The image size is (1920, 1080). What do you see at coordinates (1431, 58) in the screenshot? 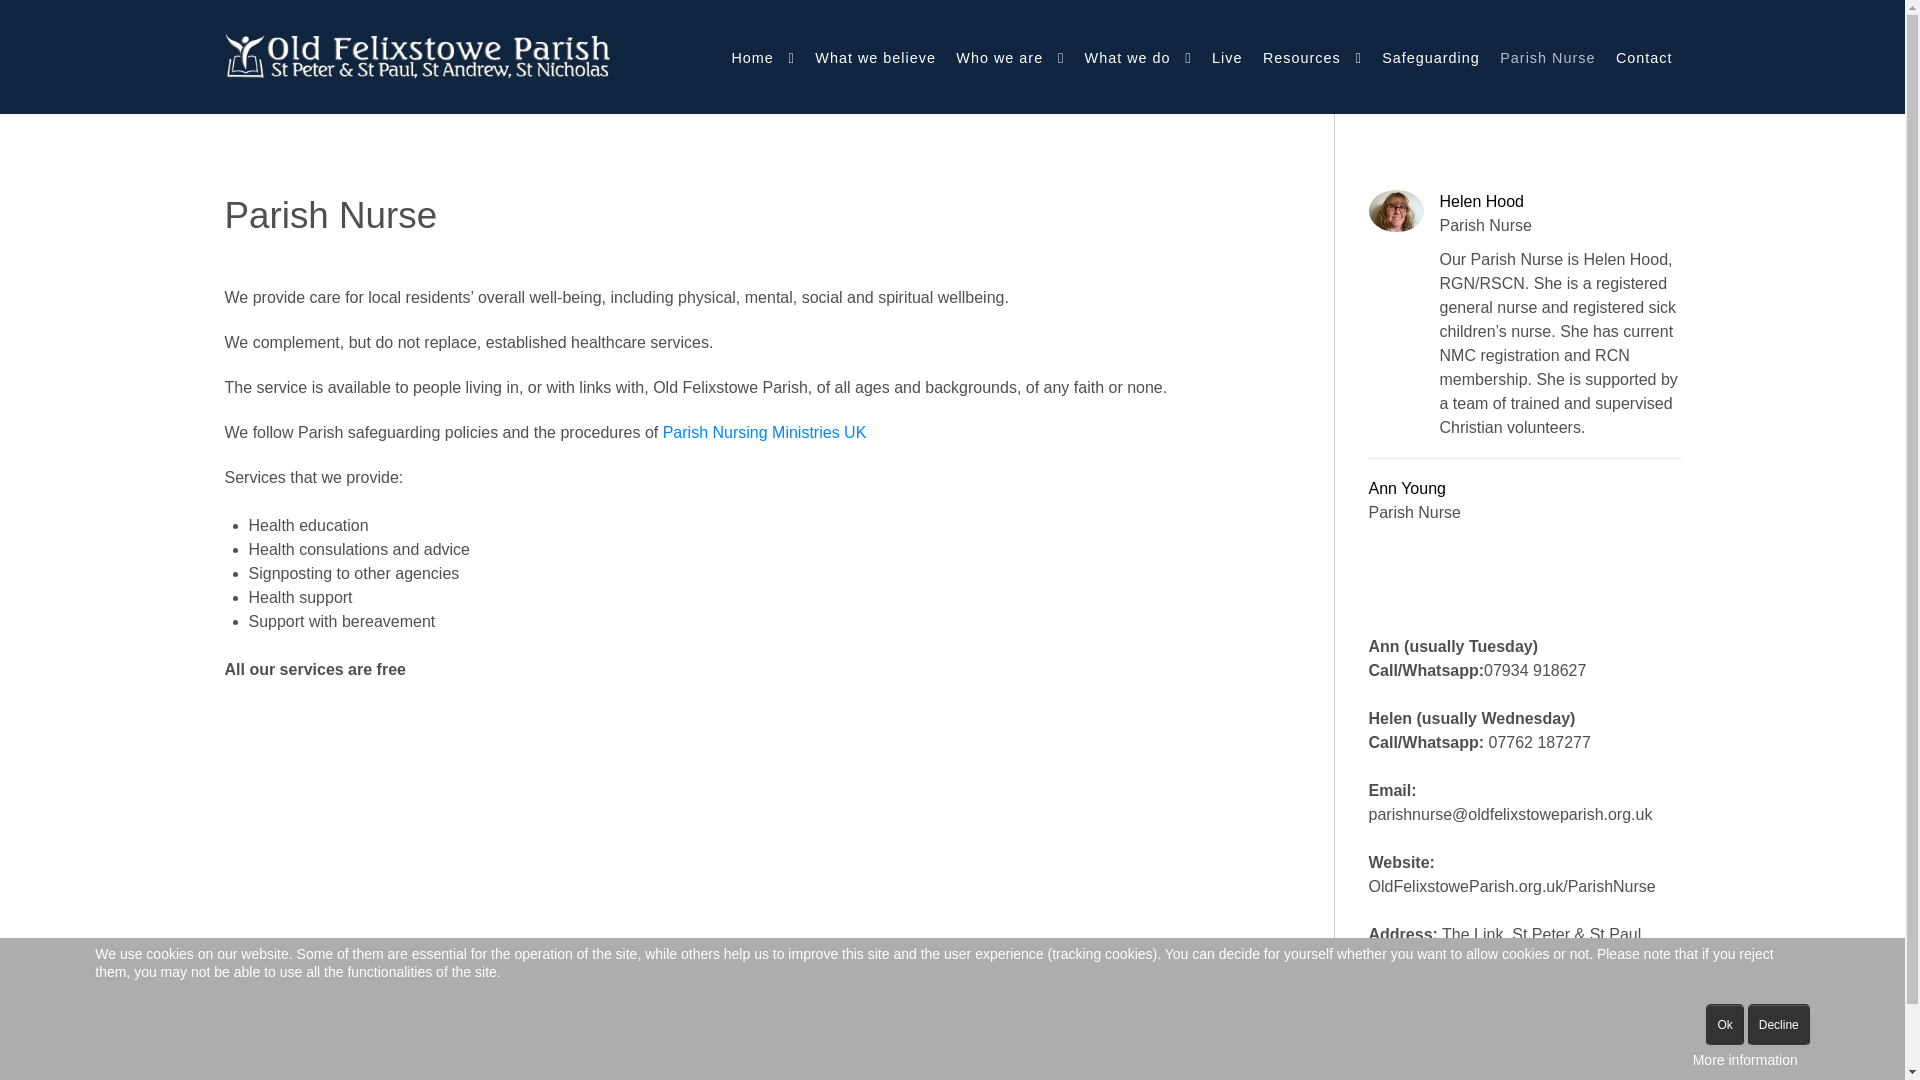
I see `Safeguarding` at bounding box center [1431, 58].